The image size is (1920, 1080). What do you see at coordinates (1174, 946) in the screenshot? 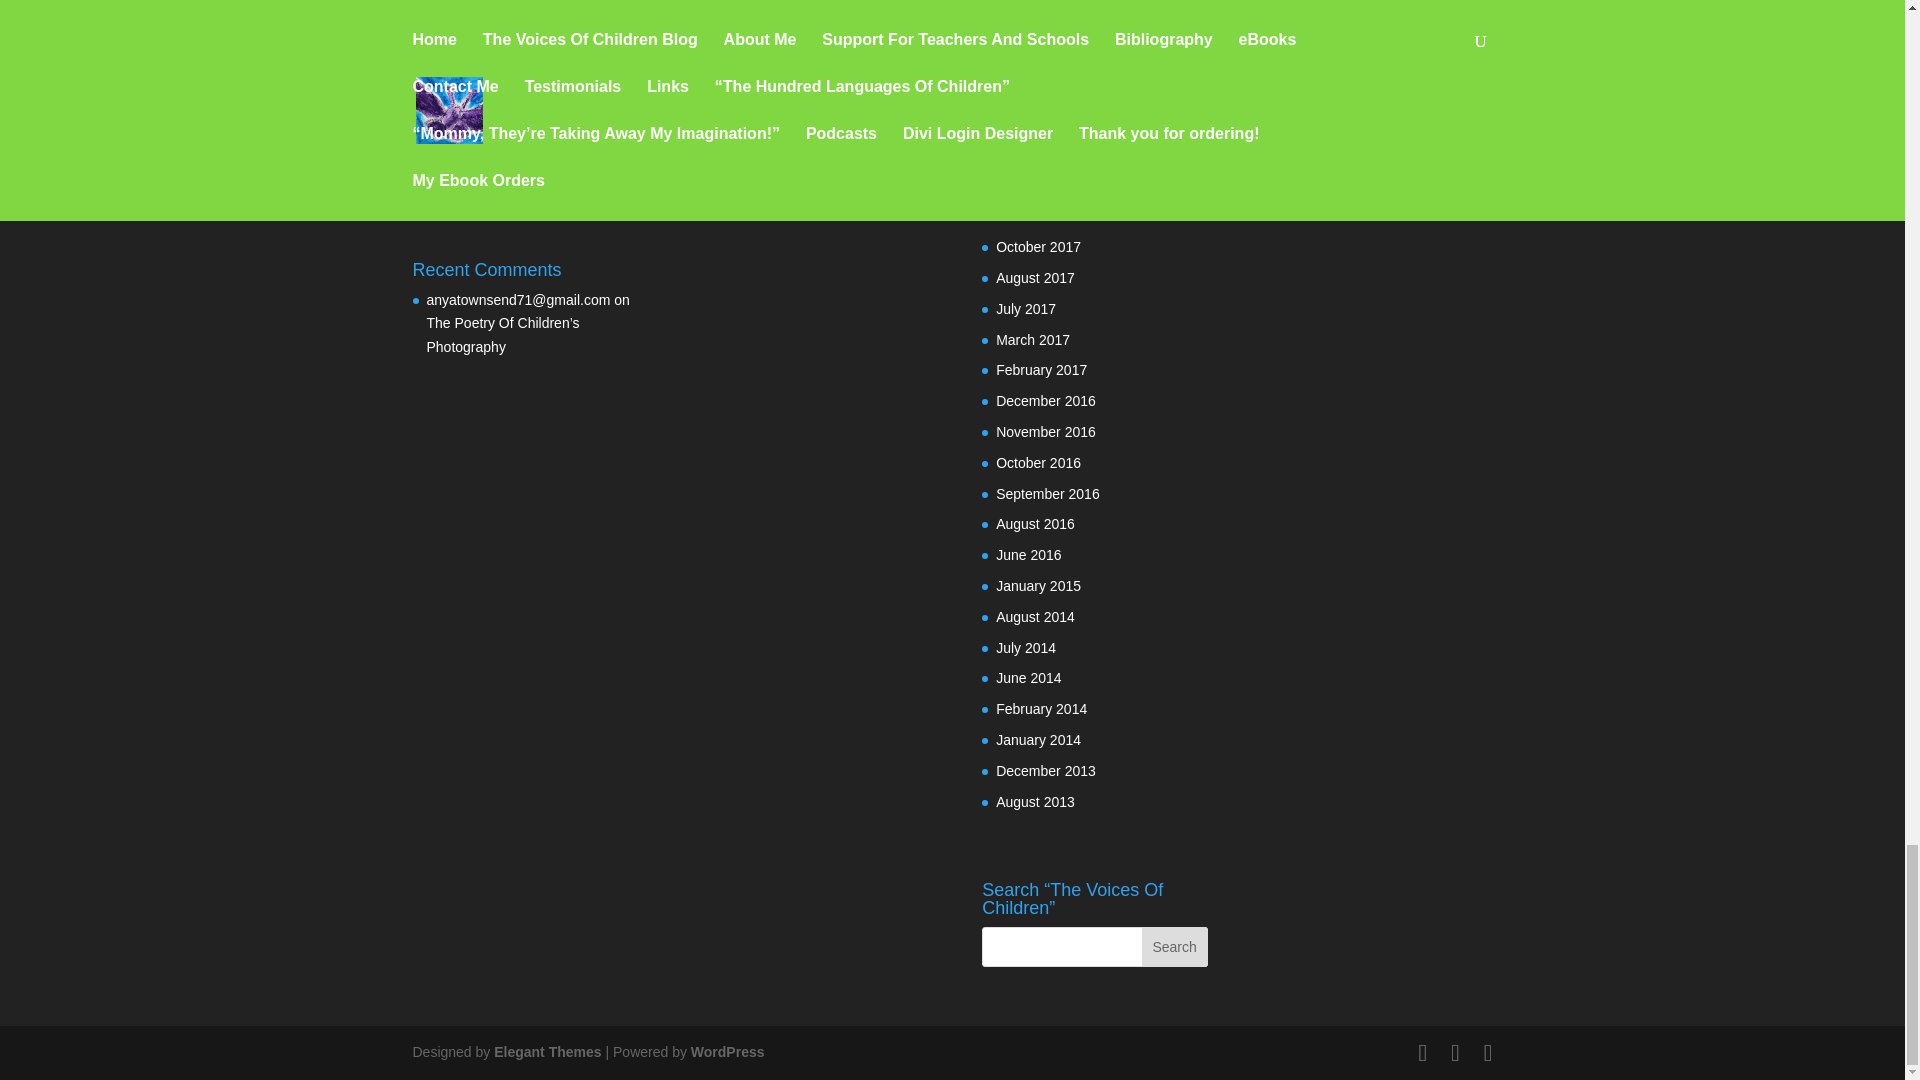
I see `Search` at bounding box center [1174, 946].